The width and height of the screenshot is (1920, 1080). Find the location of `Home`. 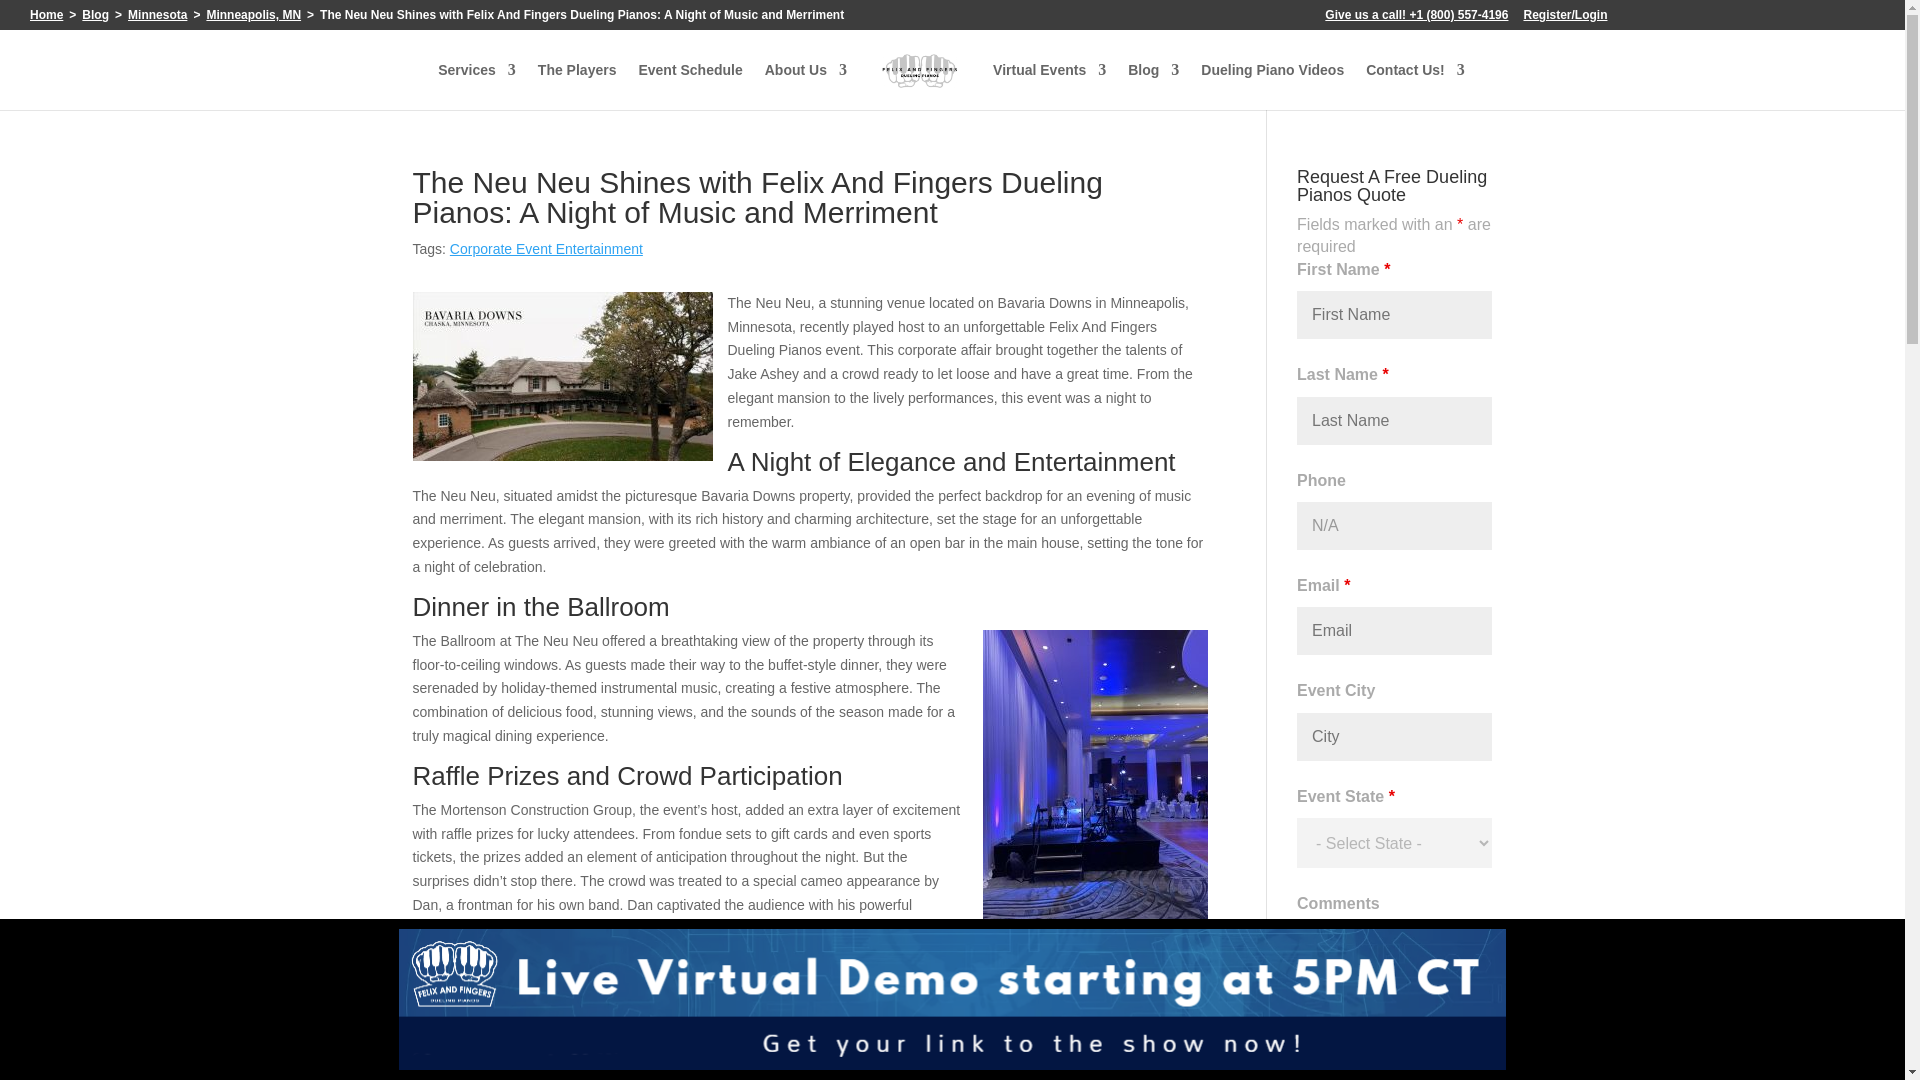

Home is located at coordinates (46, 14).